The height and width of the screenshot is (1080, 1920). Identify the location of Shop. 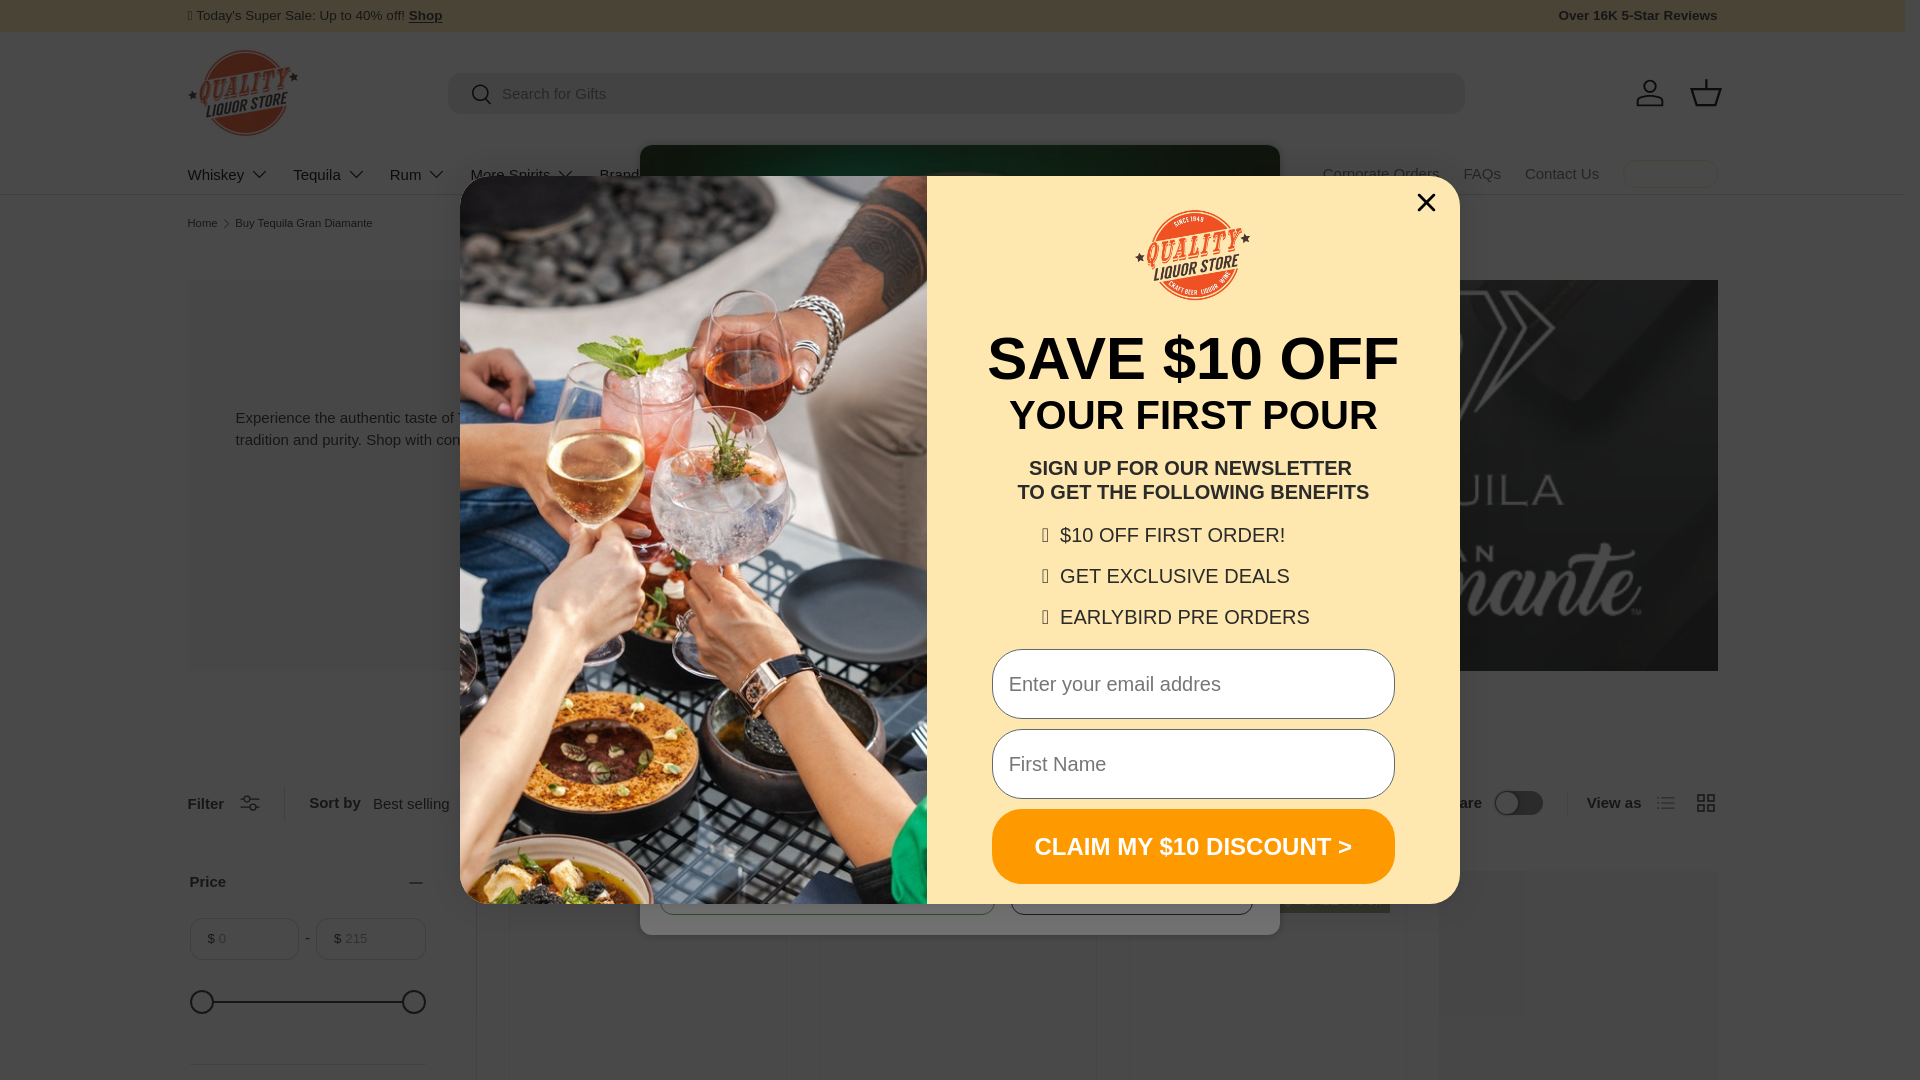
(426, 14).